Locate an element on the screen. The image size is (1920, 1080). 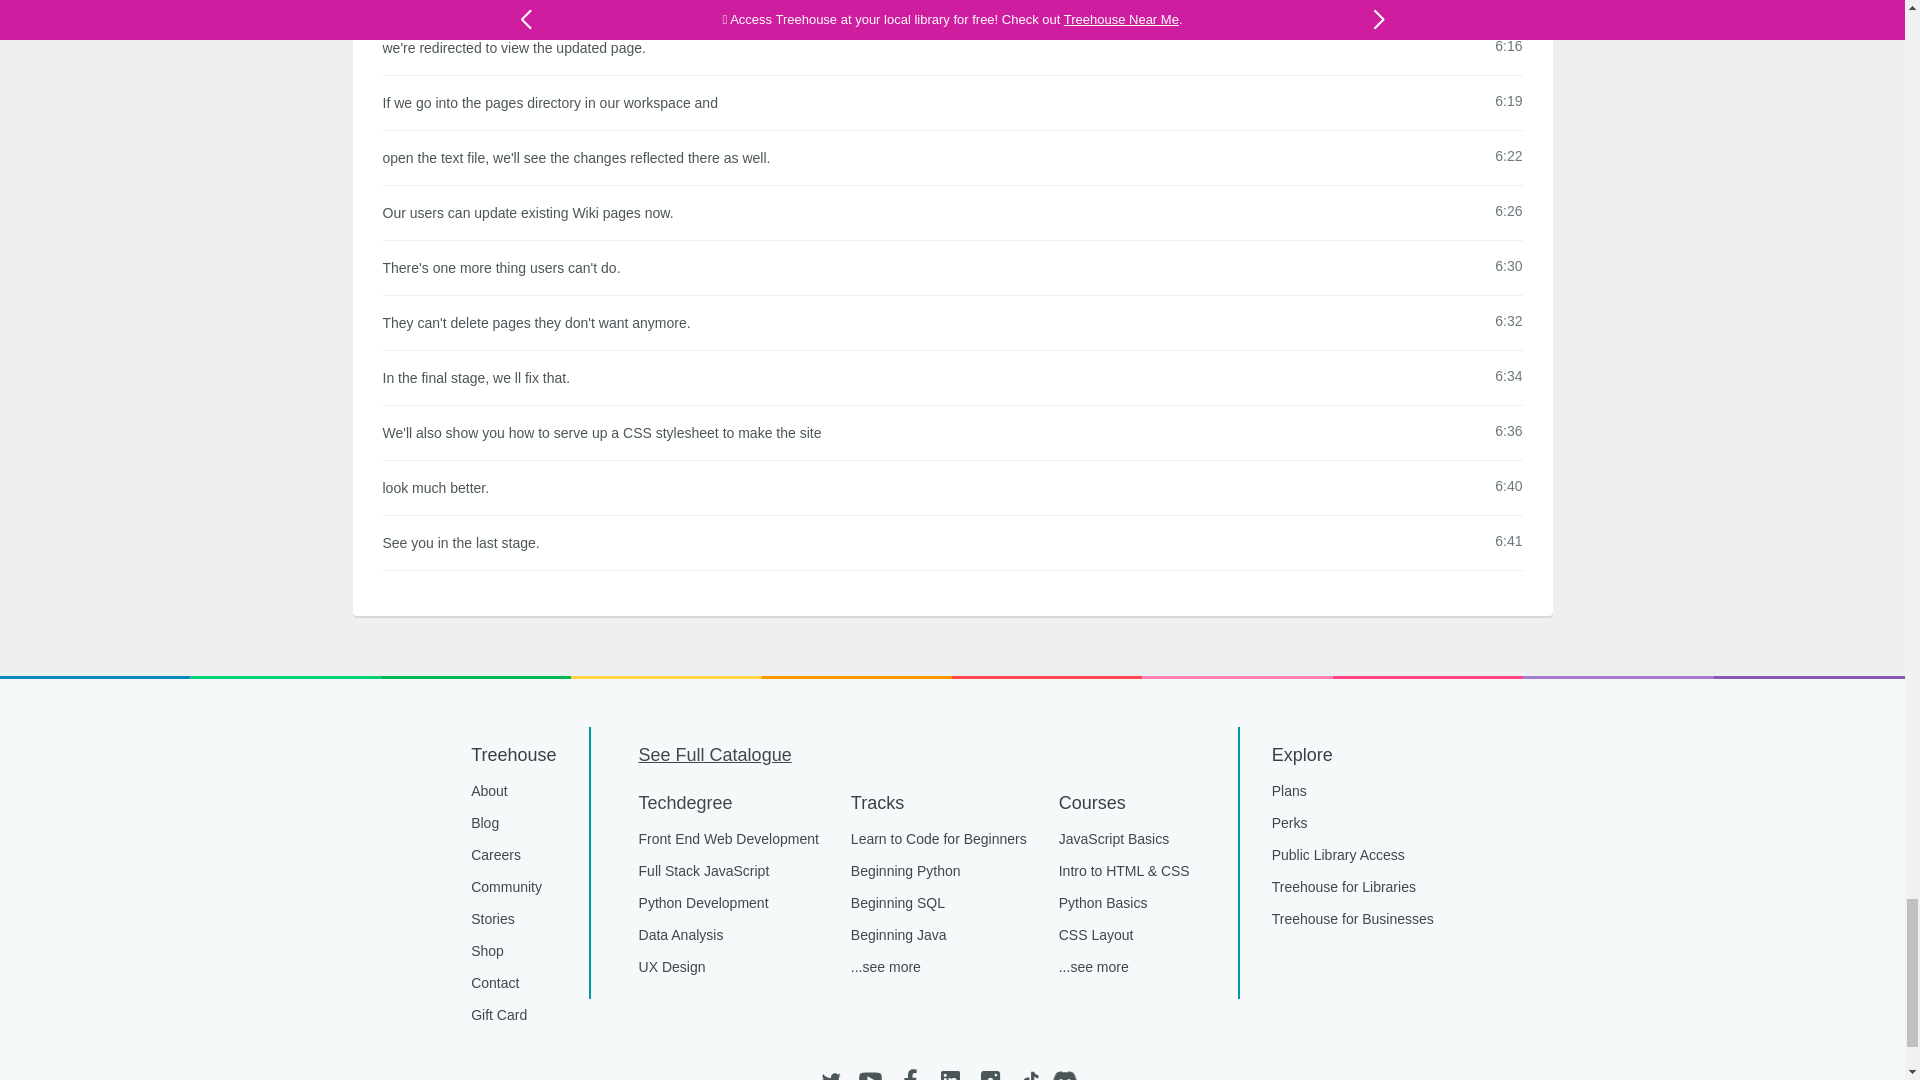
LinkedIn is located at coordinates (949, 1071).